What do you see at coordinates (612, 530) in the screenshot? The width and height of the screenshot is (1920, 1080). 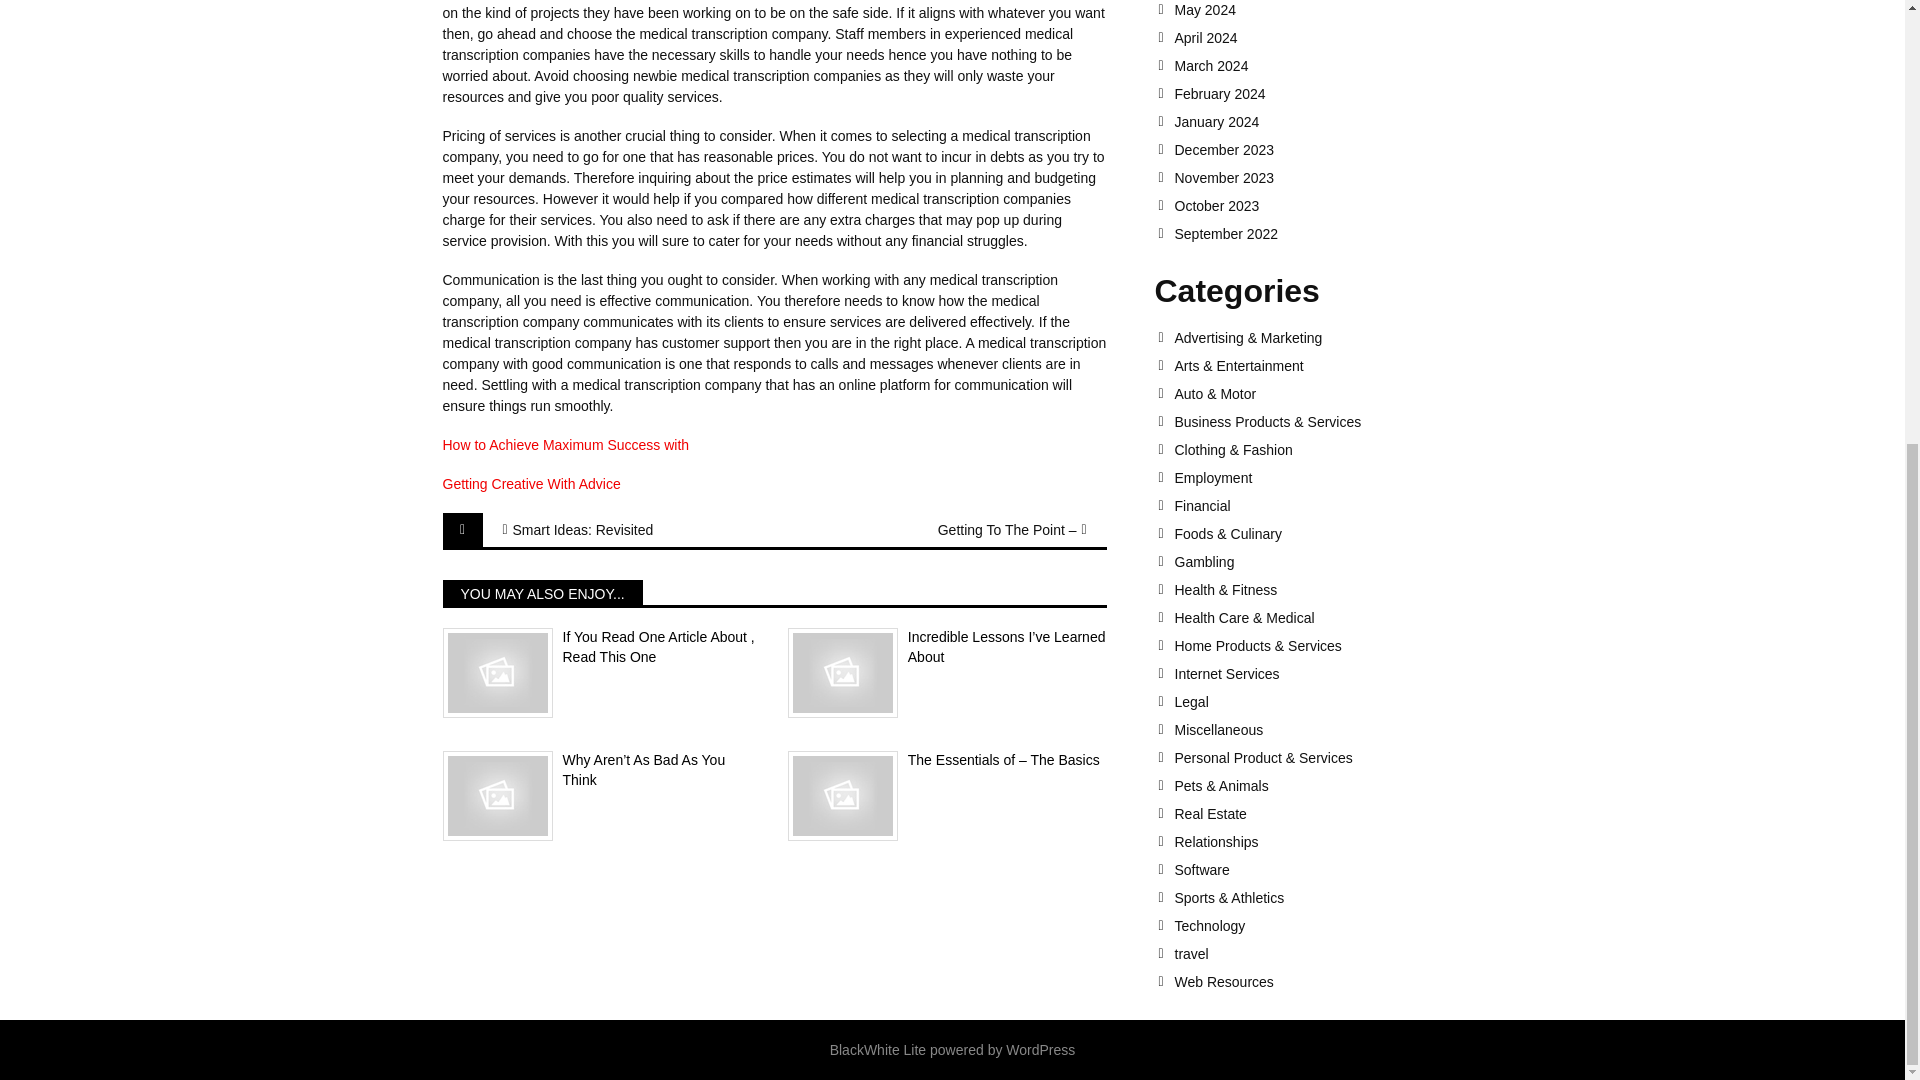 I see `Smart Ideas: Revisited` at bounding box center [612, 530].